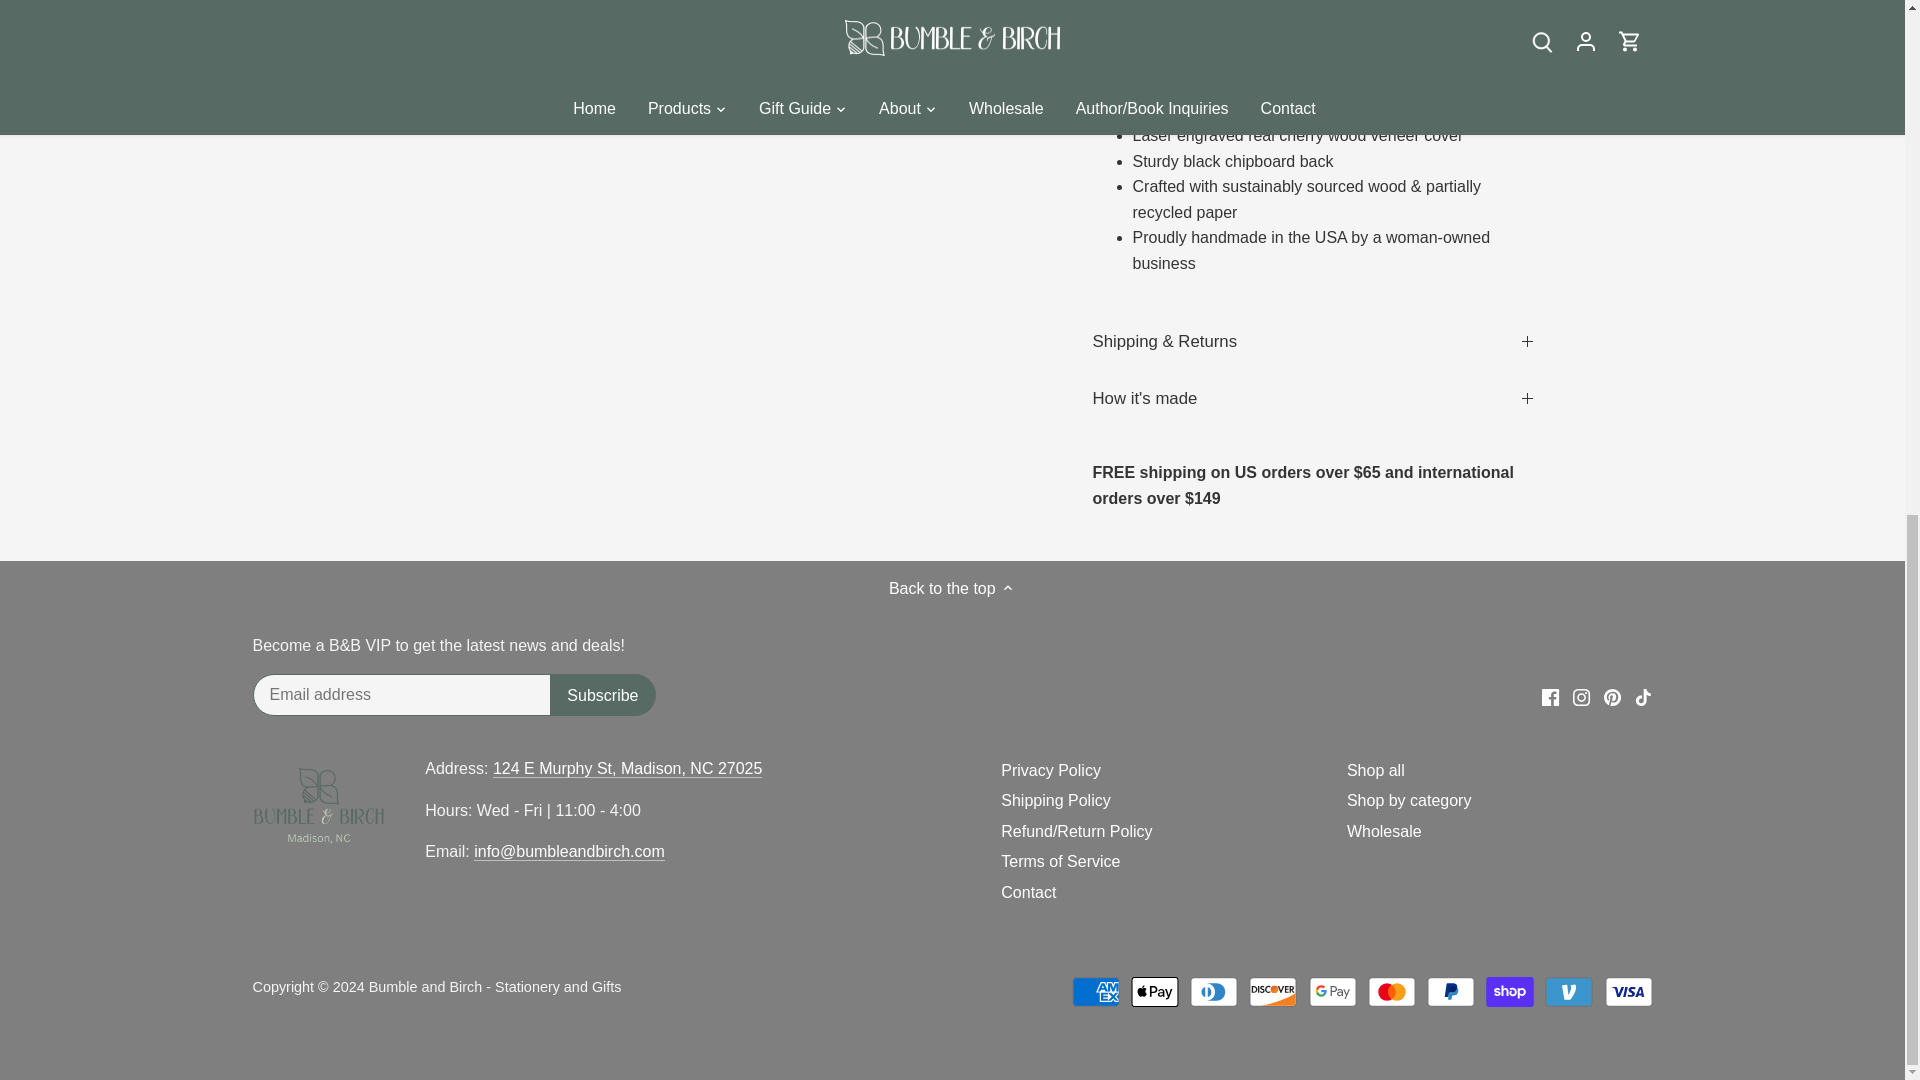  What do you see at coordinates (1273, 992) in the screenshot?
I see `Discover` at bounding box center [1273, 992].